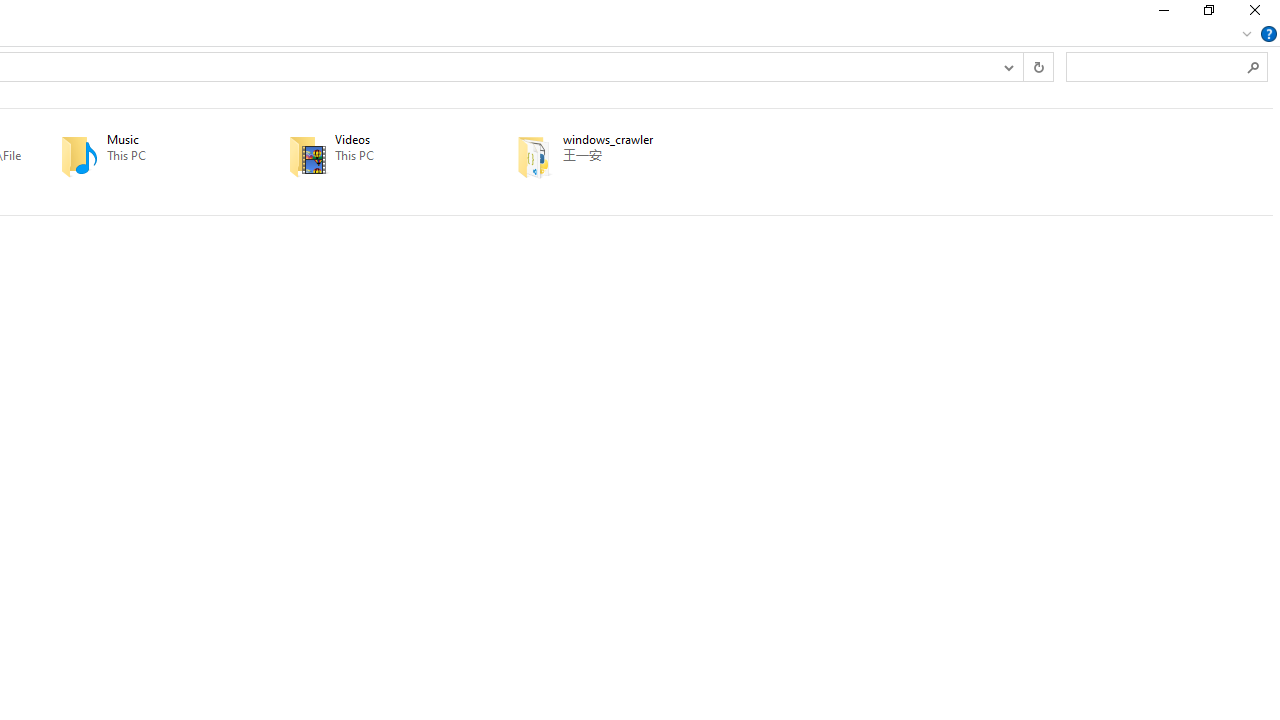  What do you see at coordinates (1254, 66) in the screenshot?
I see `Search` at bounding box center [1254, 66].